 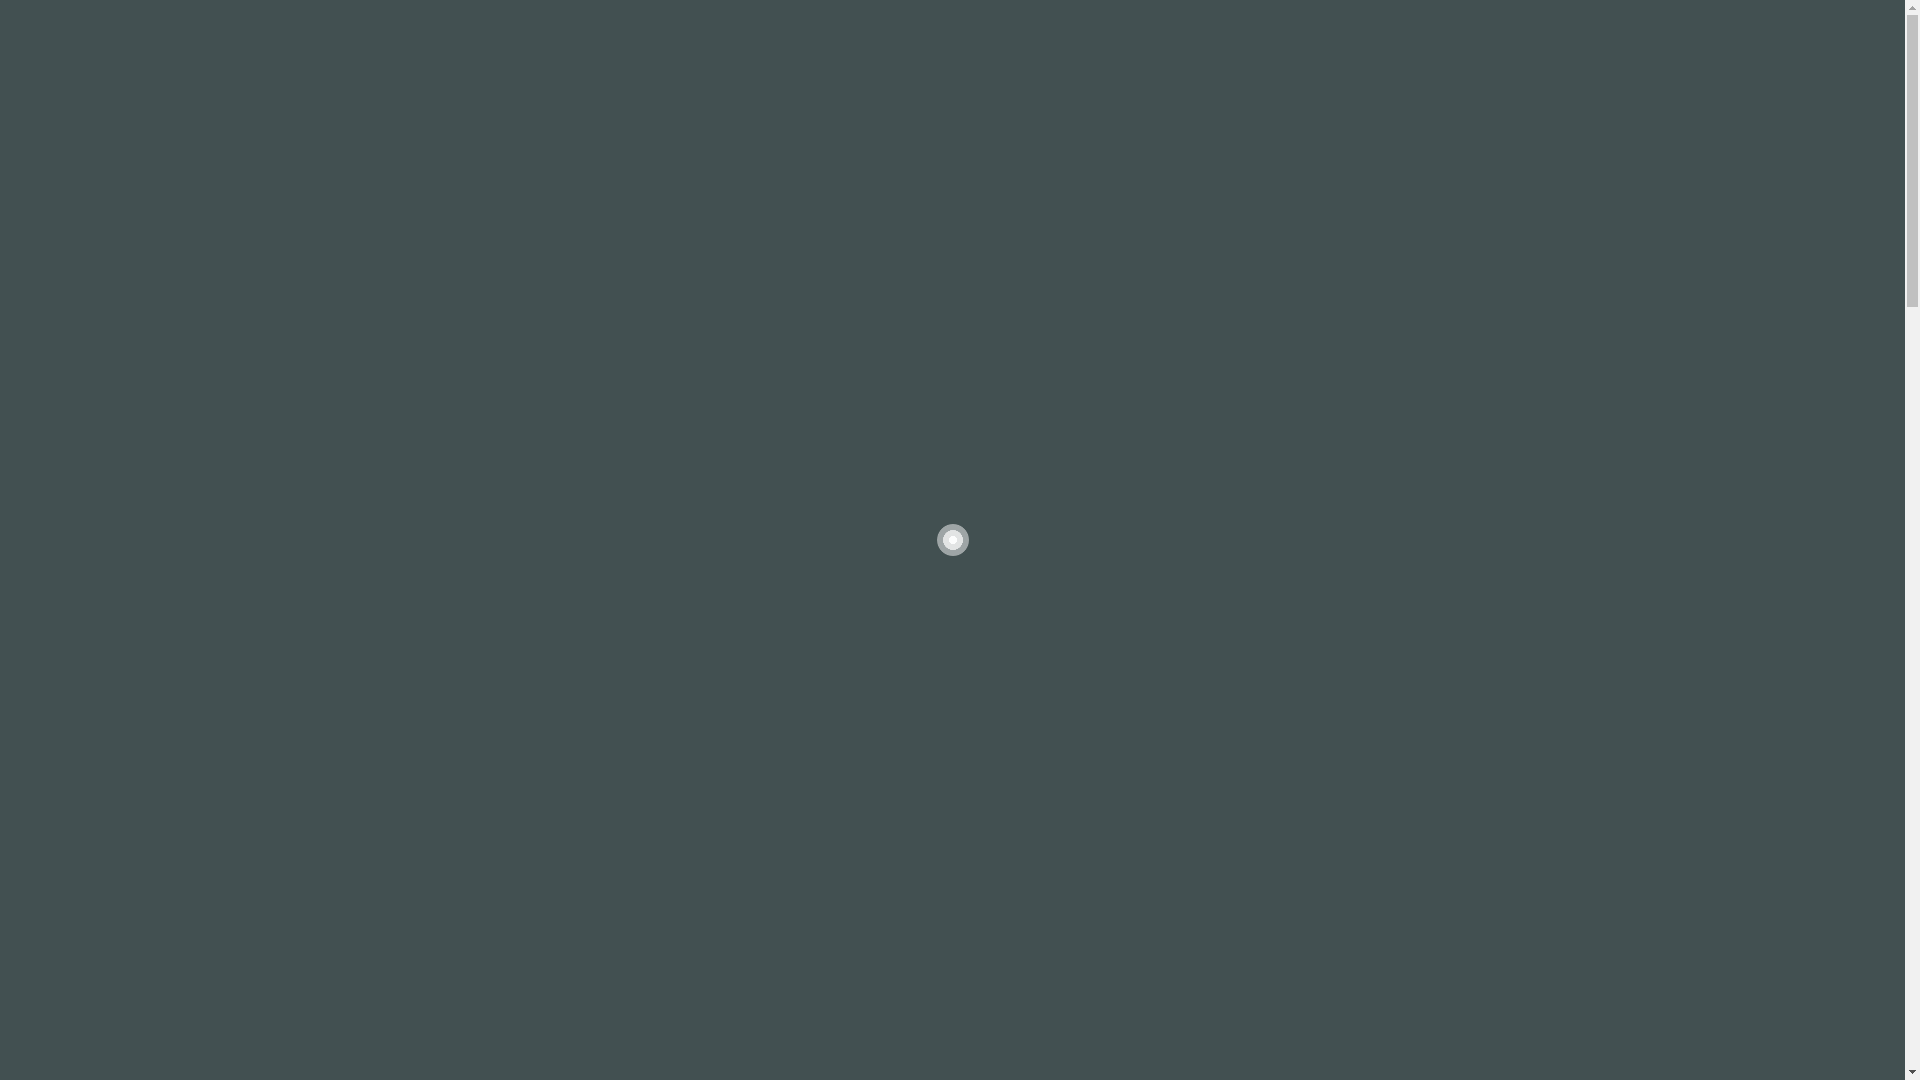 What do you see at coordinates (1106, 85) in the screenshot?
I see `TEACHINGS` at bounding box center [1106, 85].